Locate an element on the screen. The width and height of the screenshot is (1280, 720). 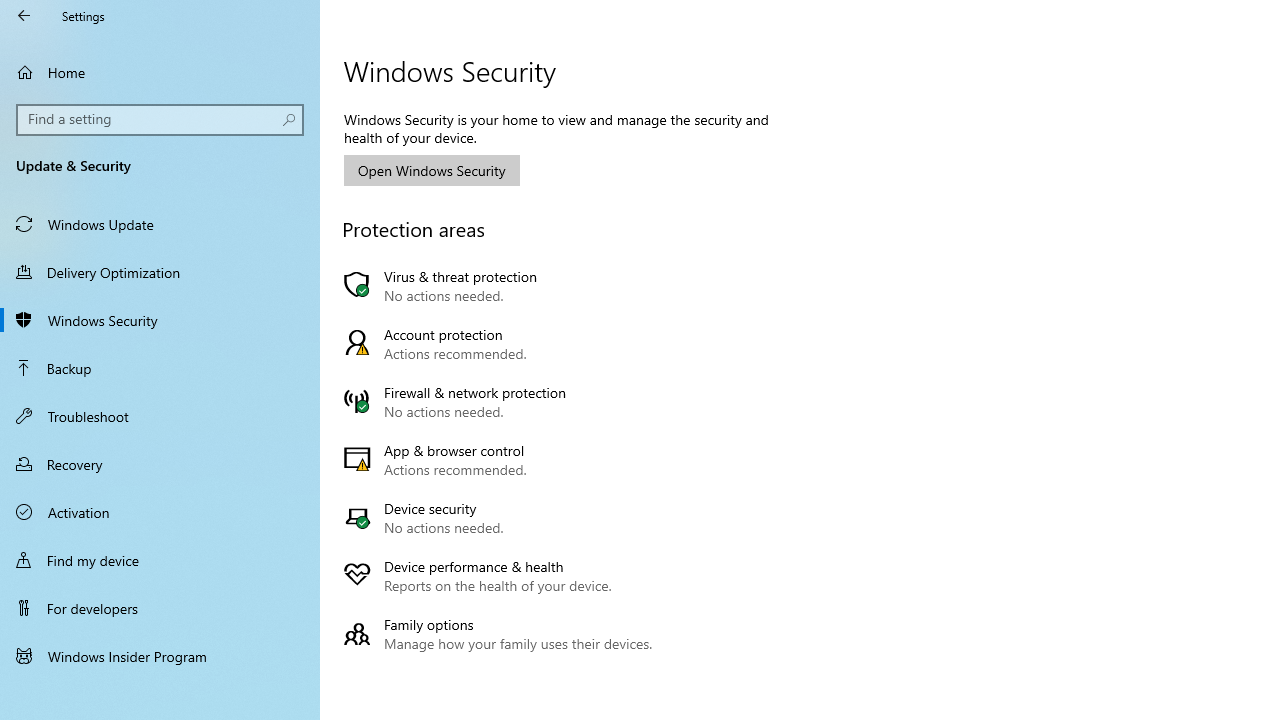
Open Windows Security is located at coordinates (432, 170).